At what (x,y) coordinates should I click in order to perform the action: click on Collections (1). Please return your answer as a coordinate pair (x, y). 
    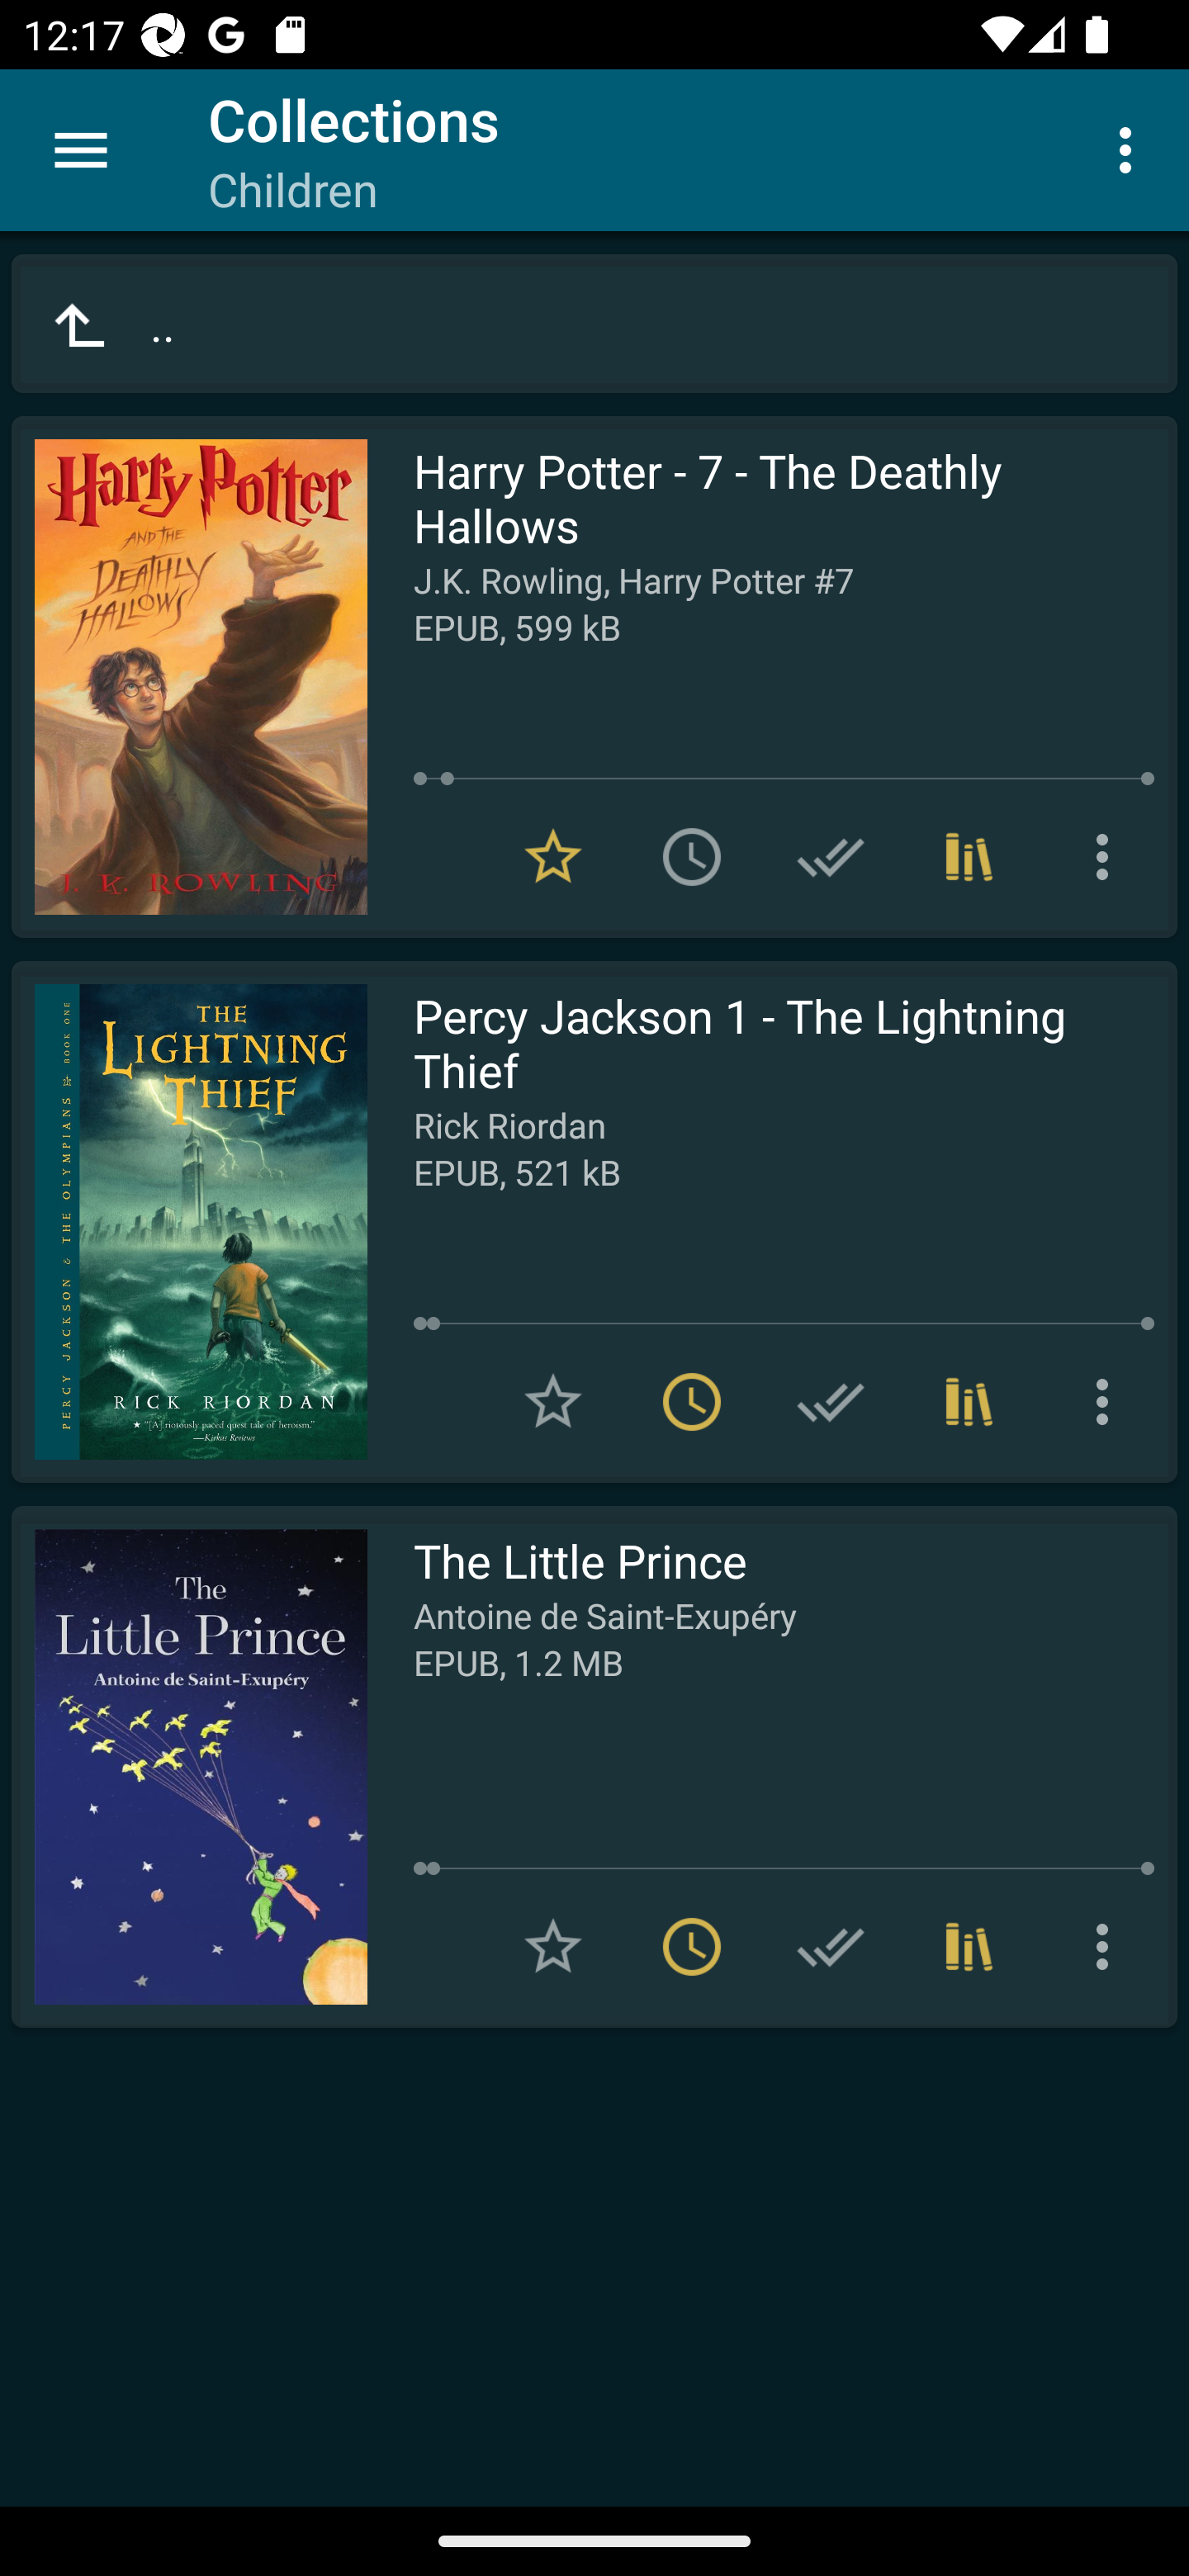
    Looking at the image, I should click on (969, 1401).